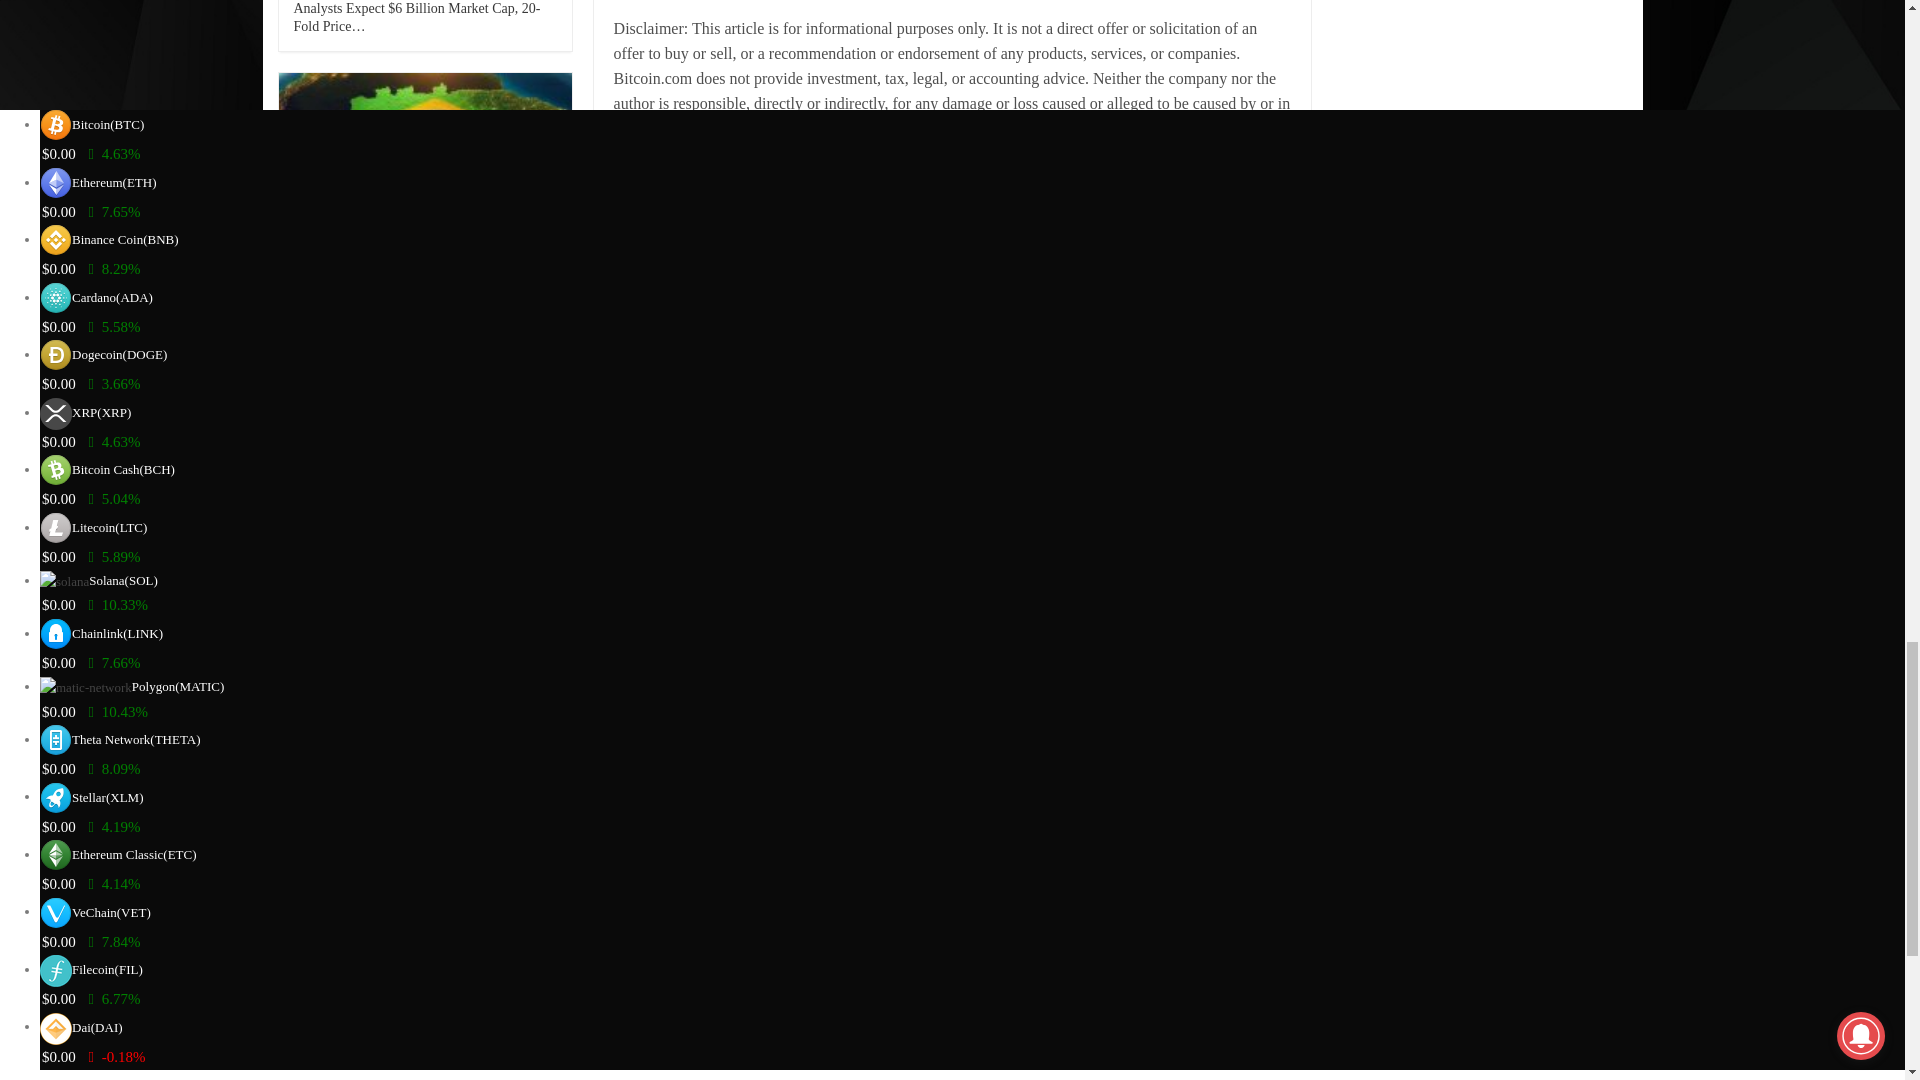 This screenshot has width=1920, height=1080. Describe the element at coordinates (728, 267) in the screenshot. I see `Facebook` at that location.